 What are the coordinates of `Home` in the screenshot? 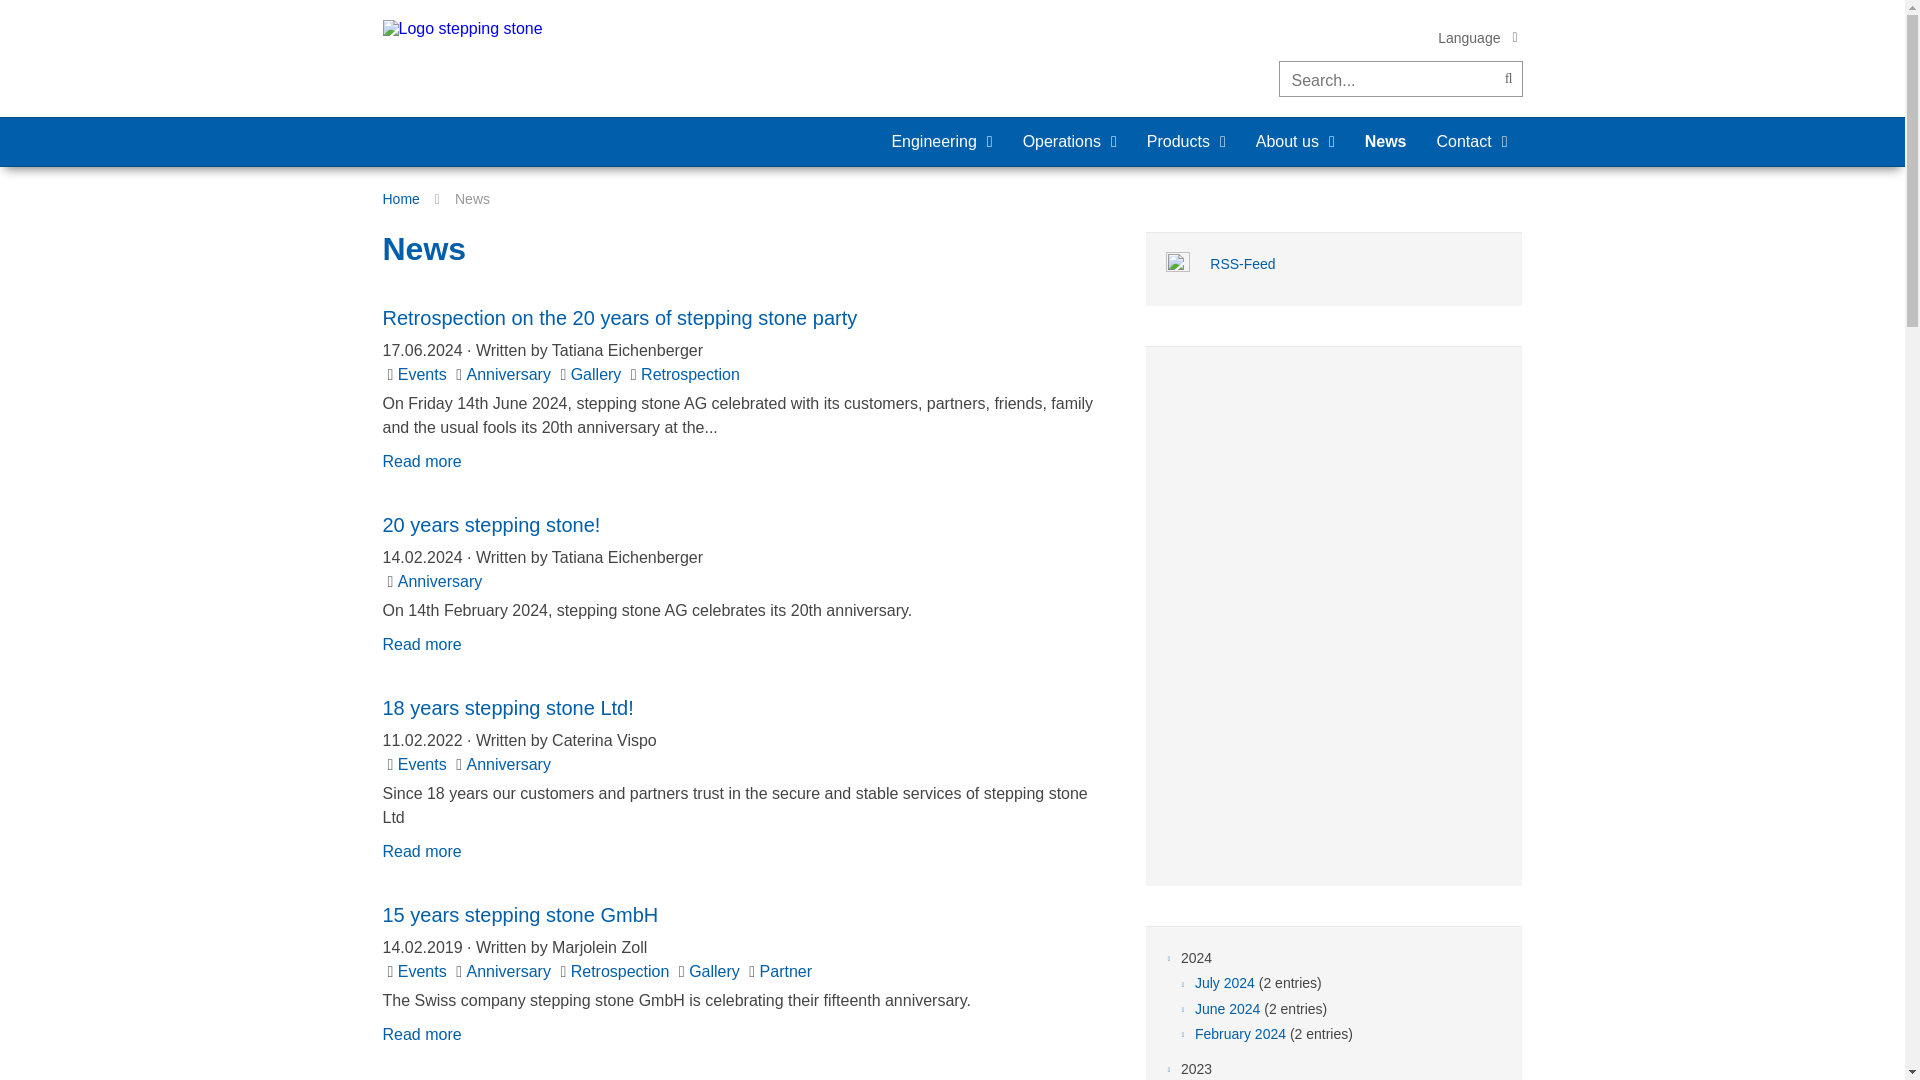 It's located at (400, 199).